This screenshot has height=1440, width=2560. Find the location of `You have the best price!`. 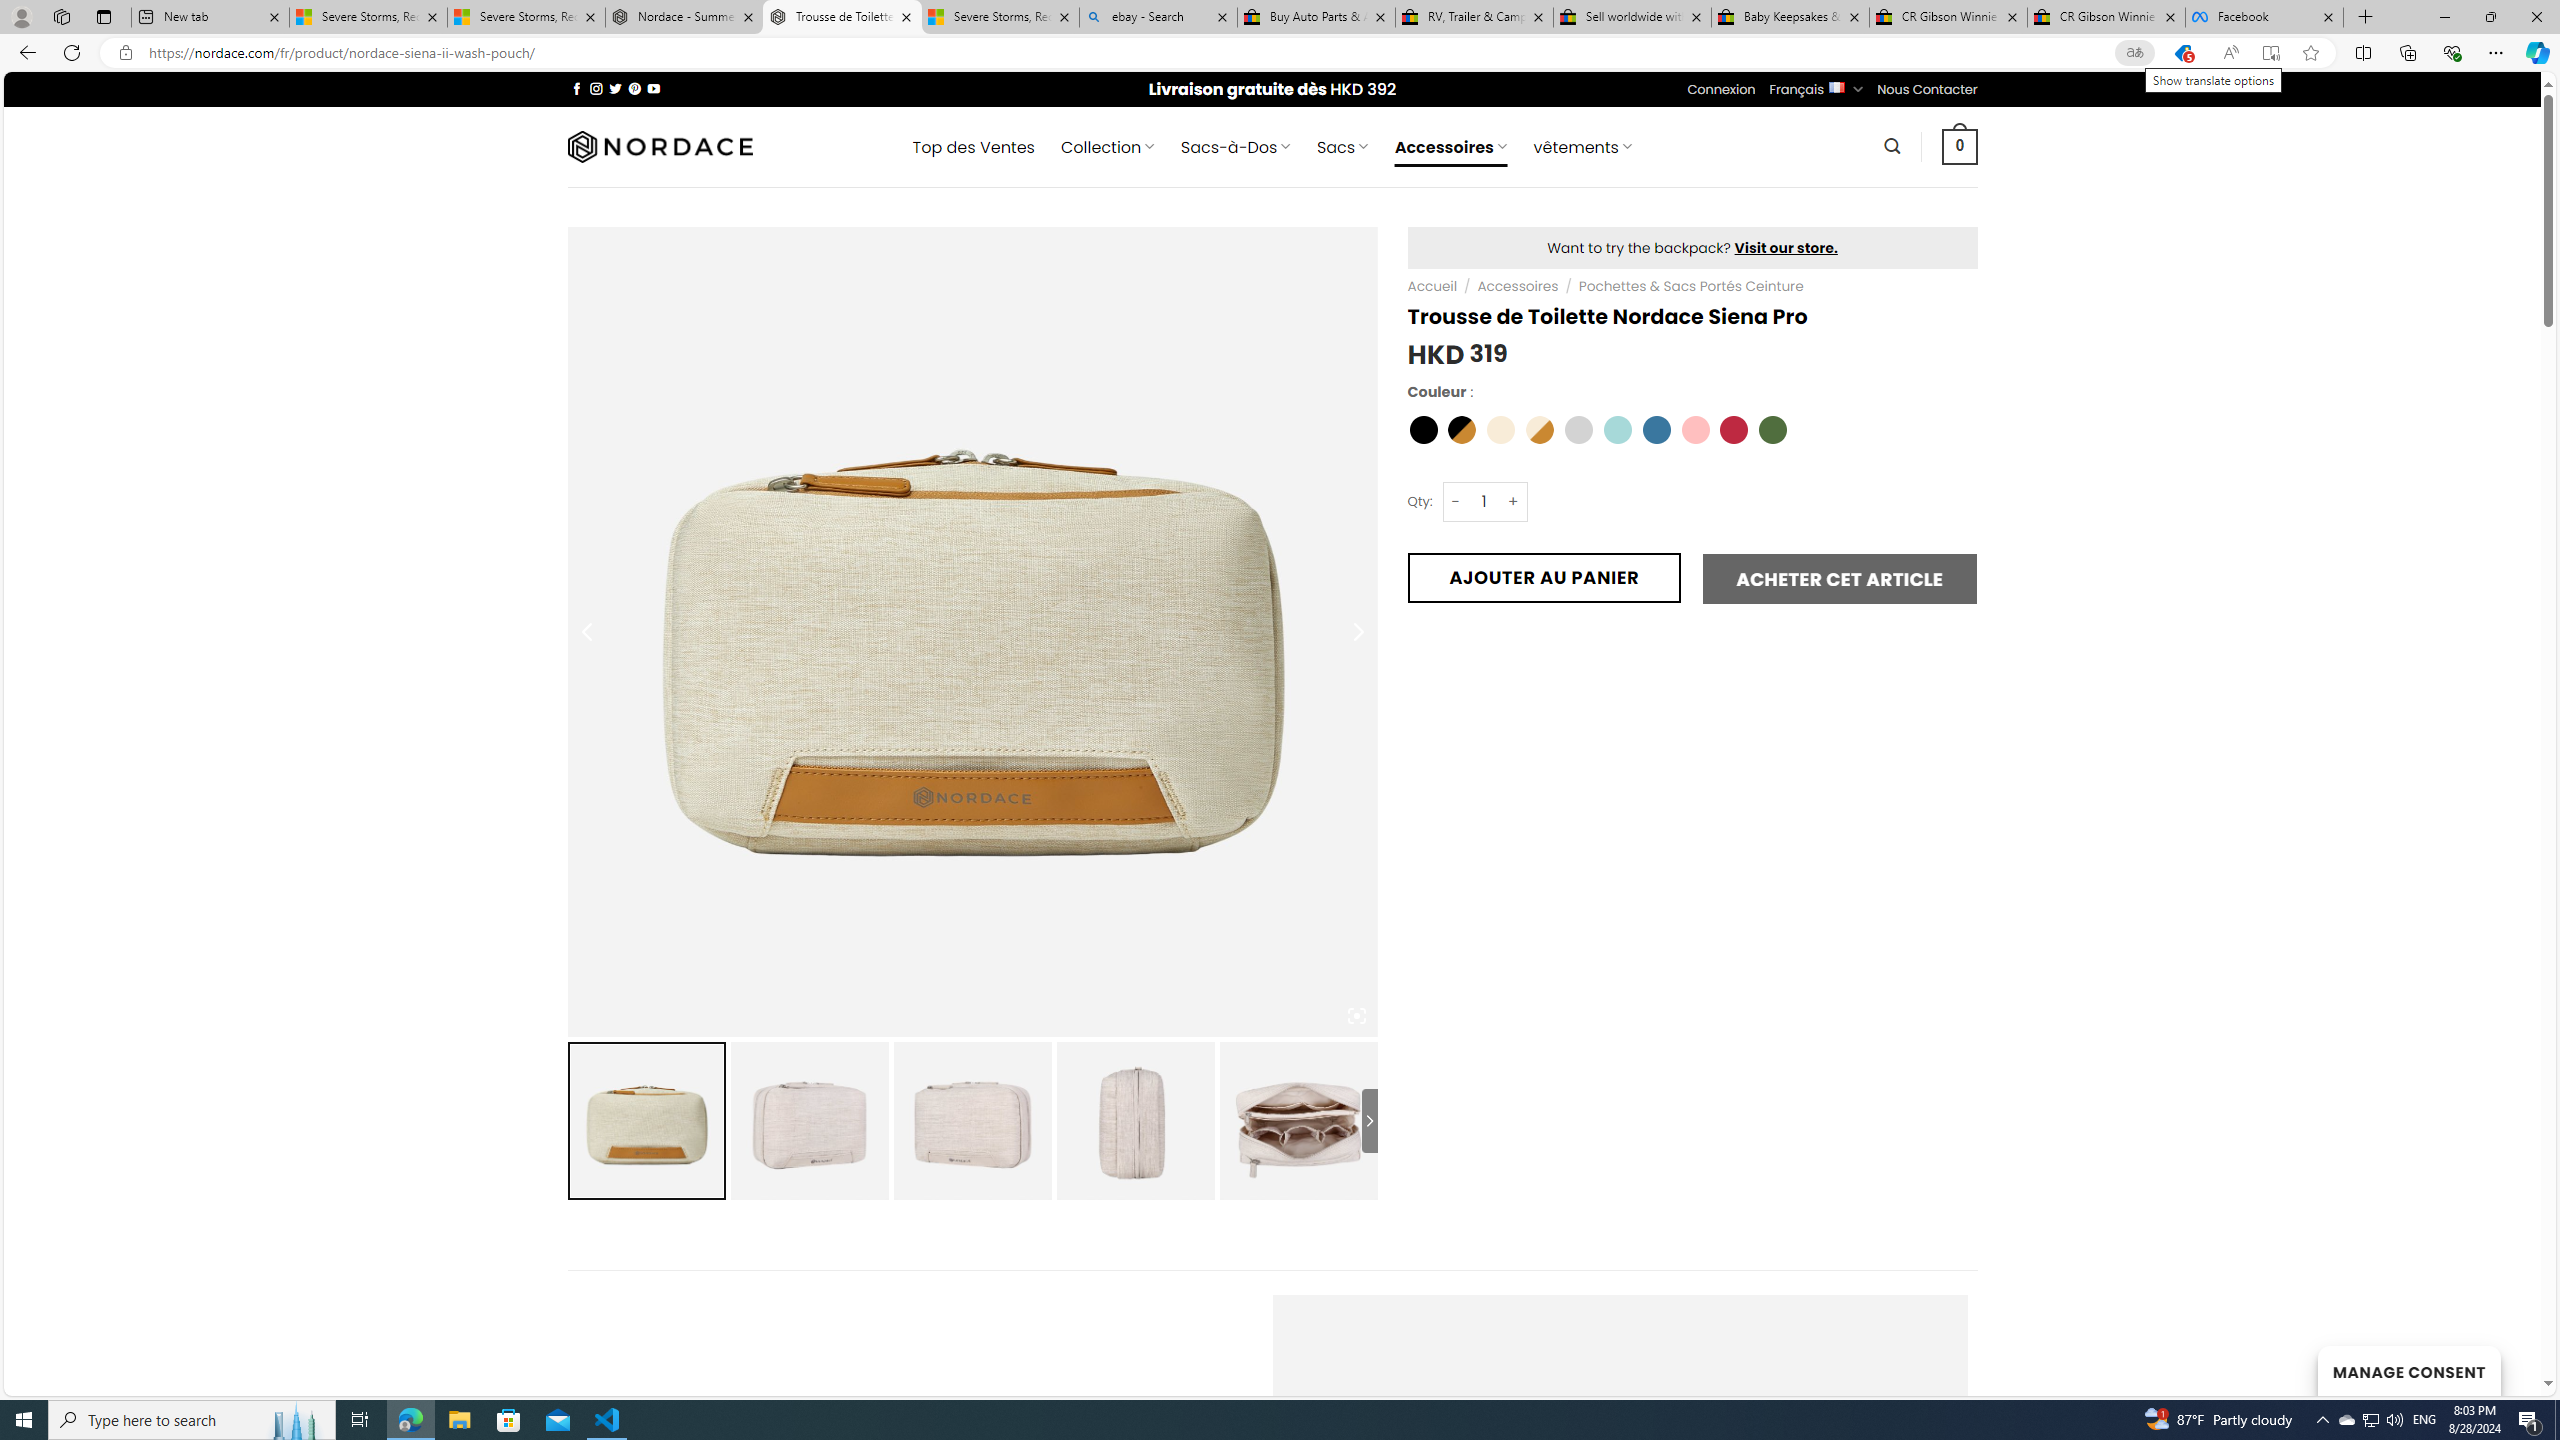

You have the best price! is located at coordinates (2183, 53).